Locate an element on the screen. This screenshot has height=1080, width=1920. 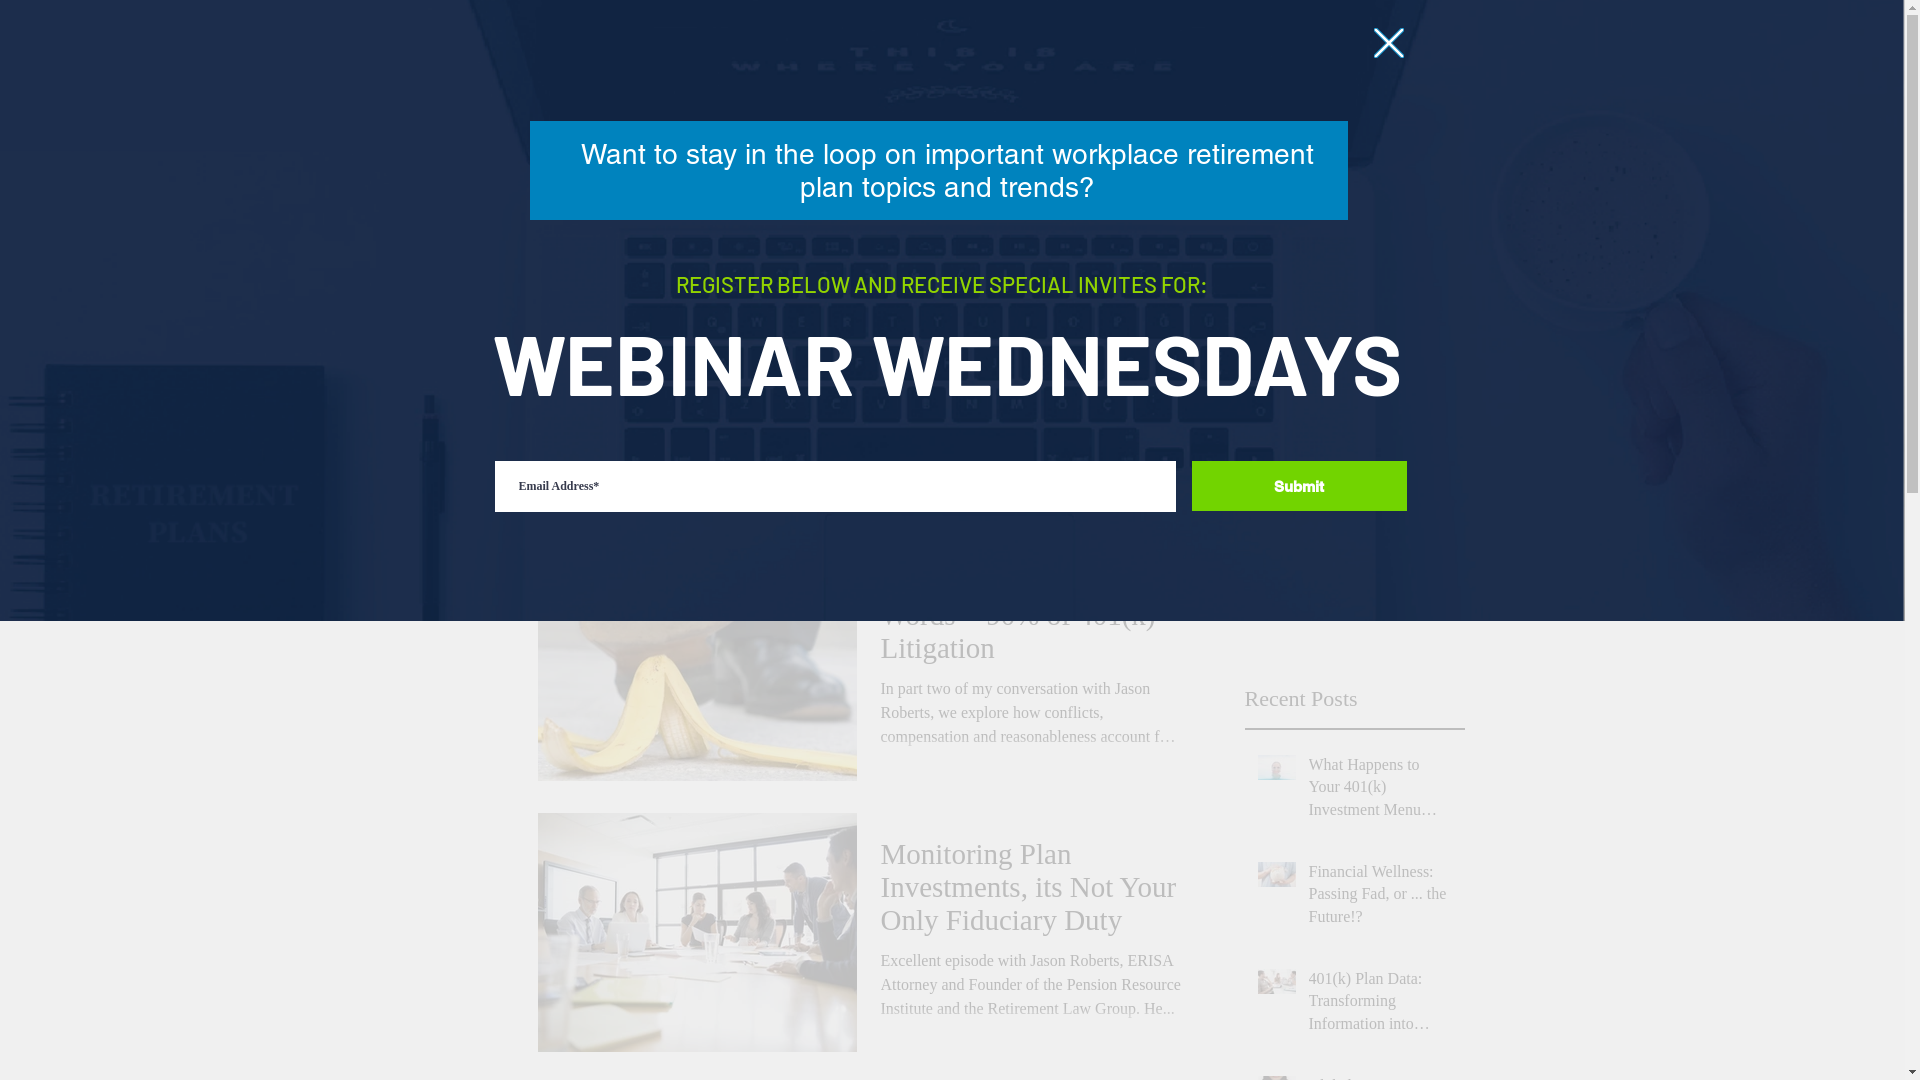
How Washington will Impact your 401(k) in 2016 is located at coordinates (1032, 350).